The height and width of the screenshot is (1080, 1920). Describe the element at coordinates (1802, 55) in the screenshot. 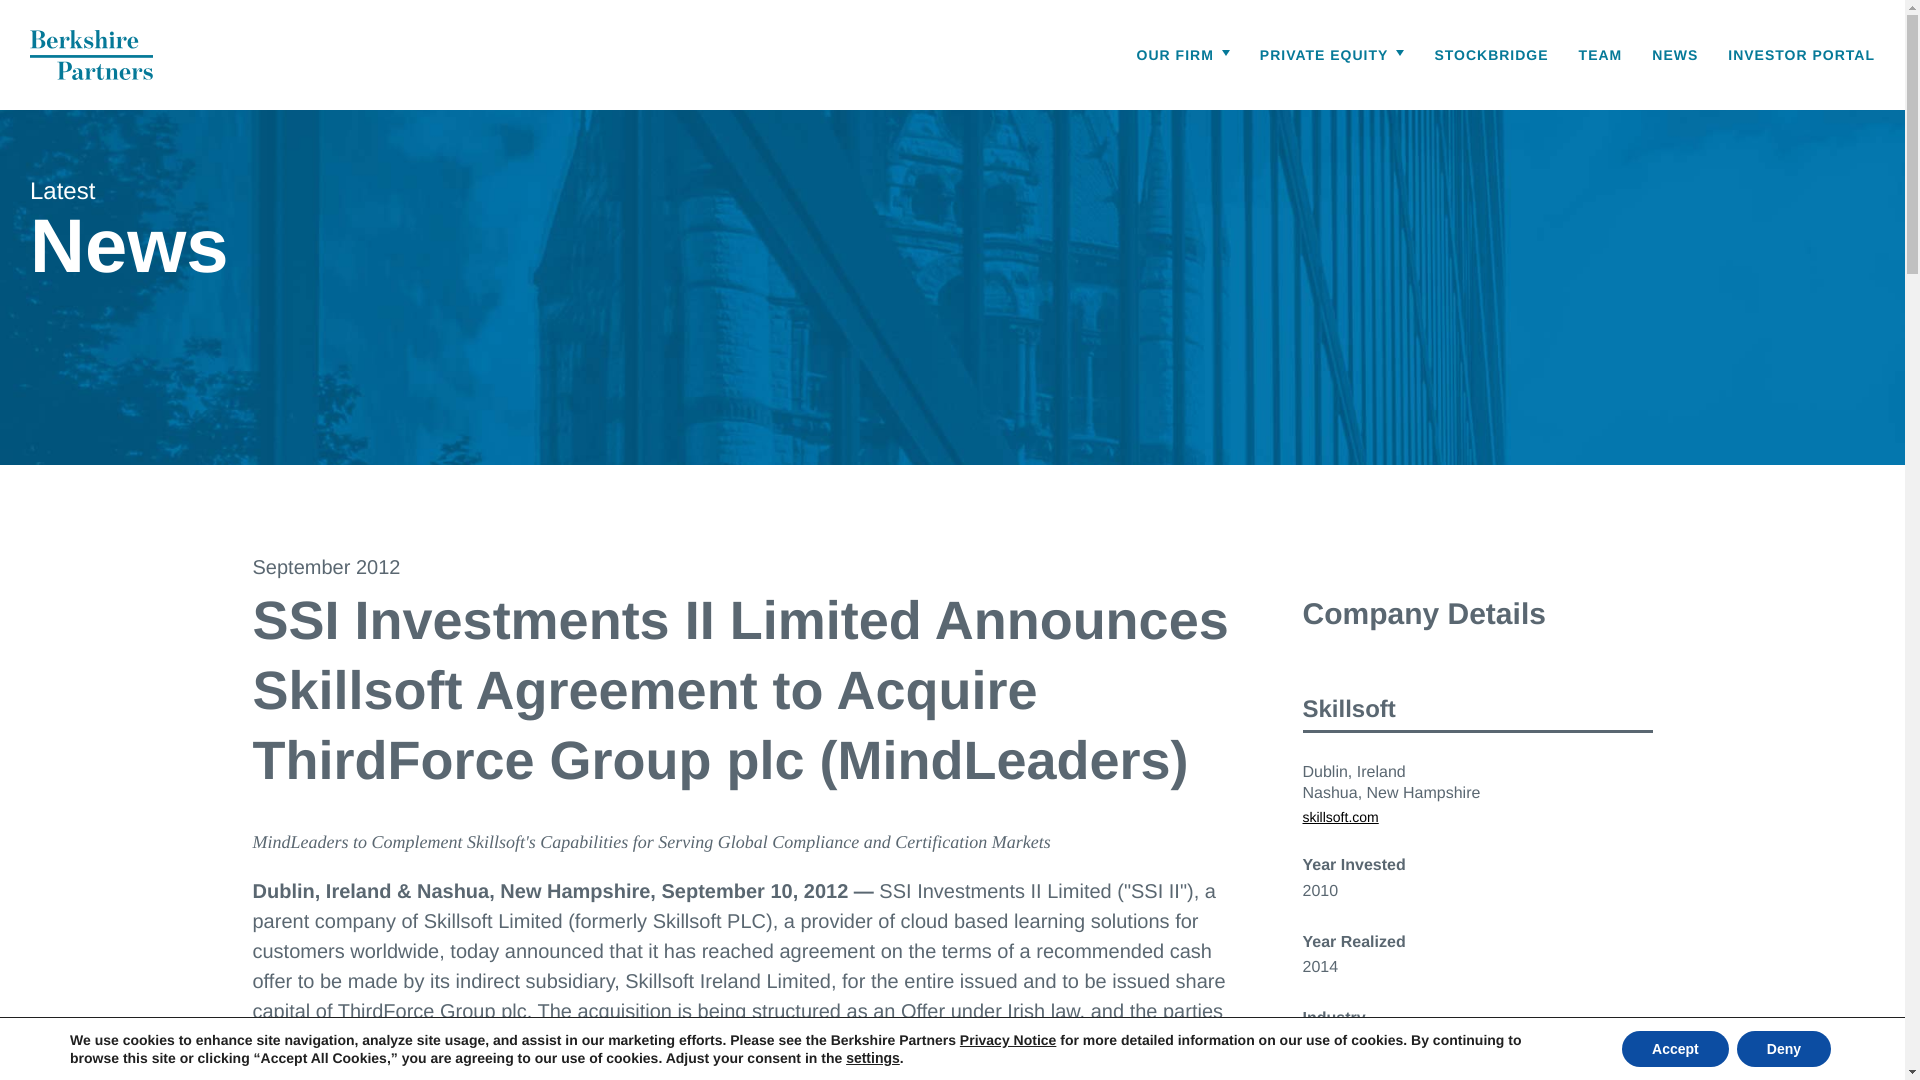

I see `Investor Portal` at that location.